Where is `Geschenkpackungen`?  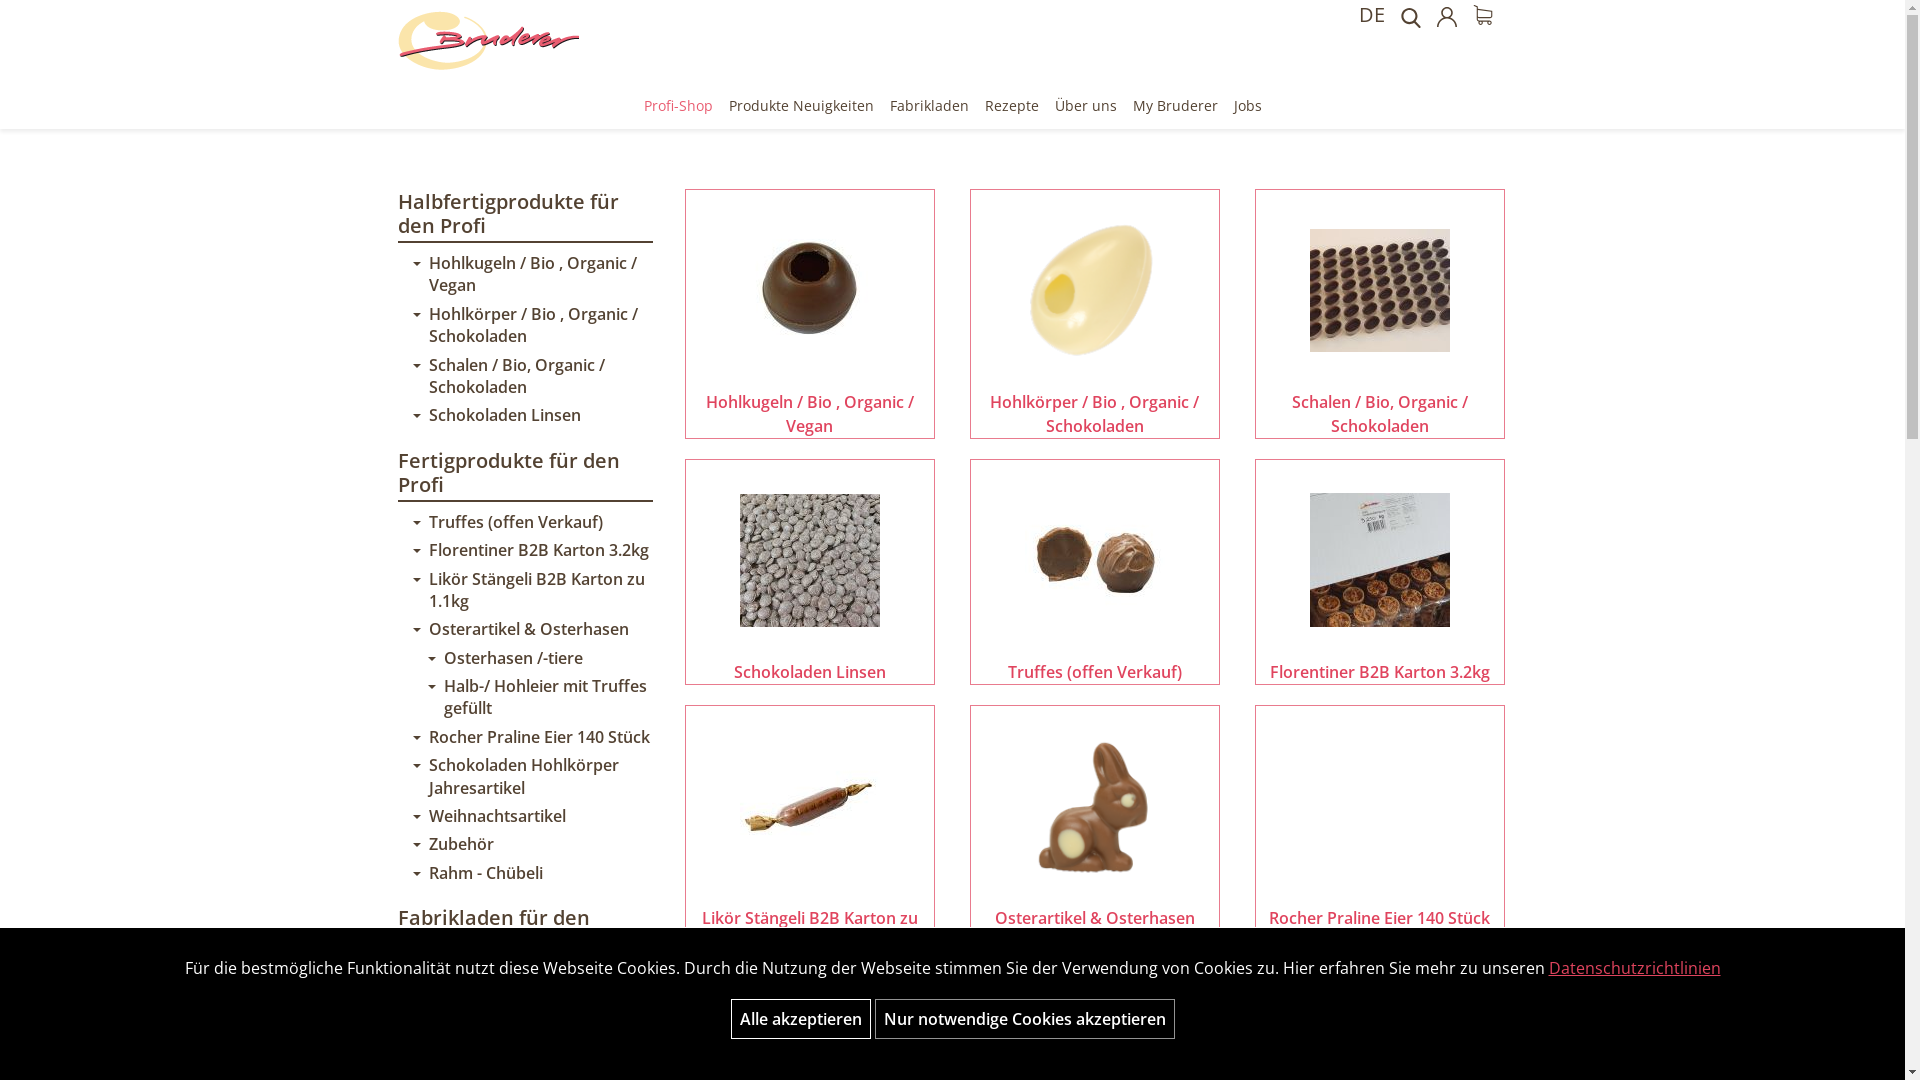 Geschenkpackungen is located at coordinates (532, 1036).